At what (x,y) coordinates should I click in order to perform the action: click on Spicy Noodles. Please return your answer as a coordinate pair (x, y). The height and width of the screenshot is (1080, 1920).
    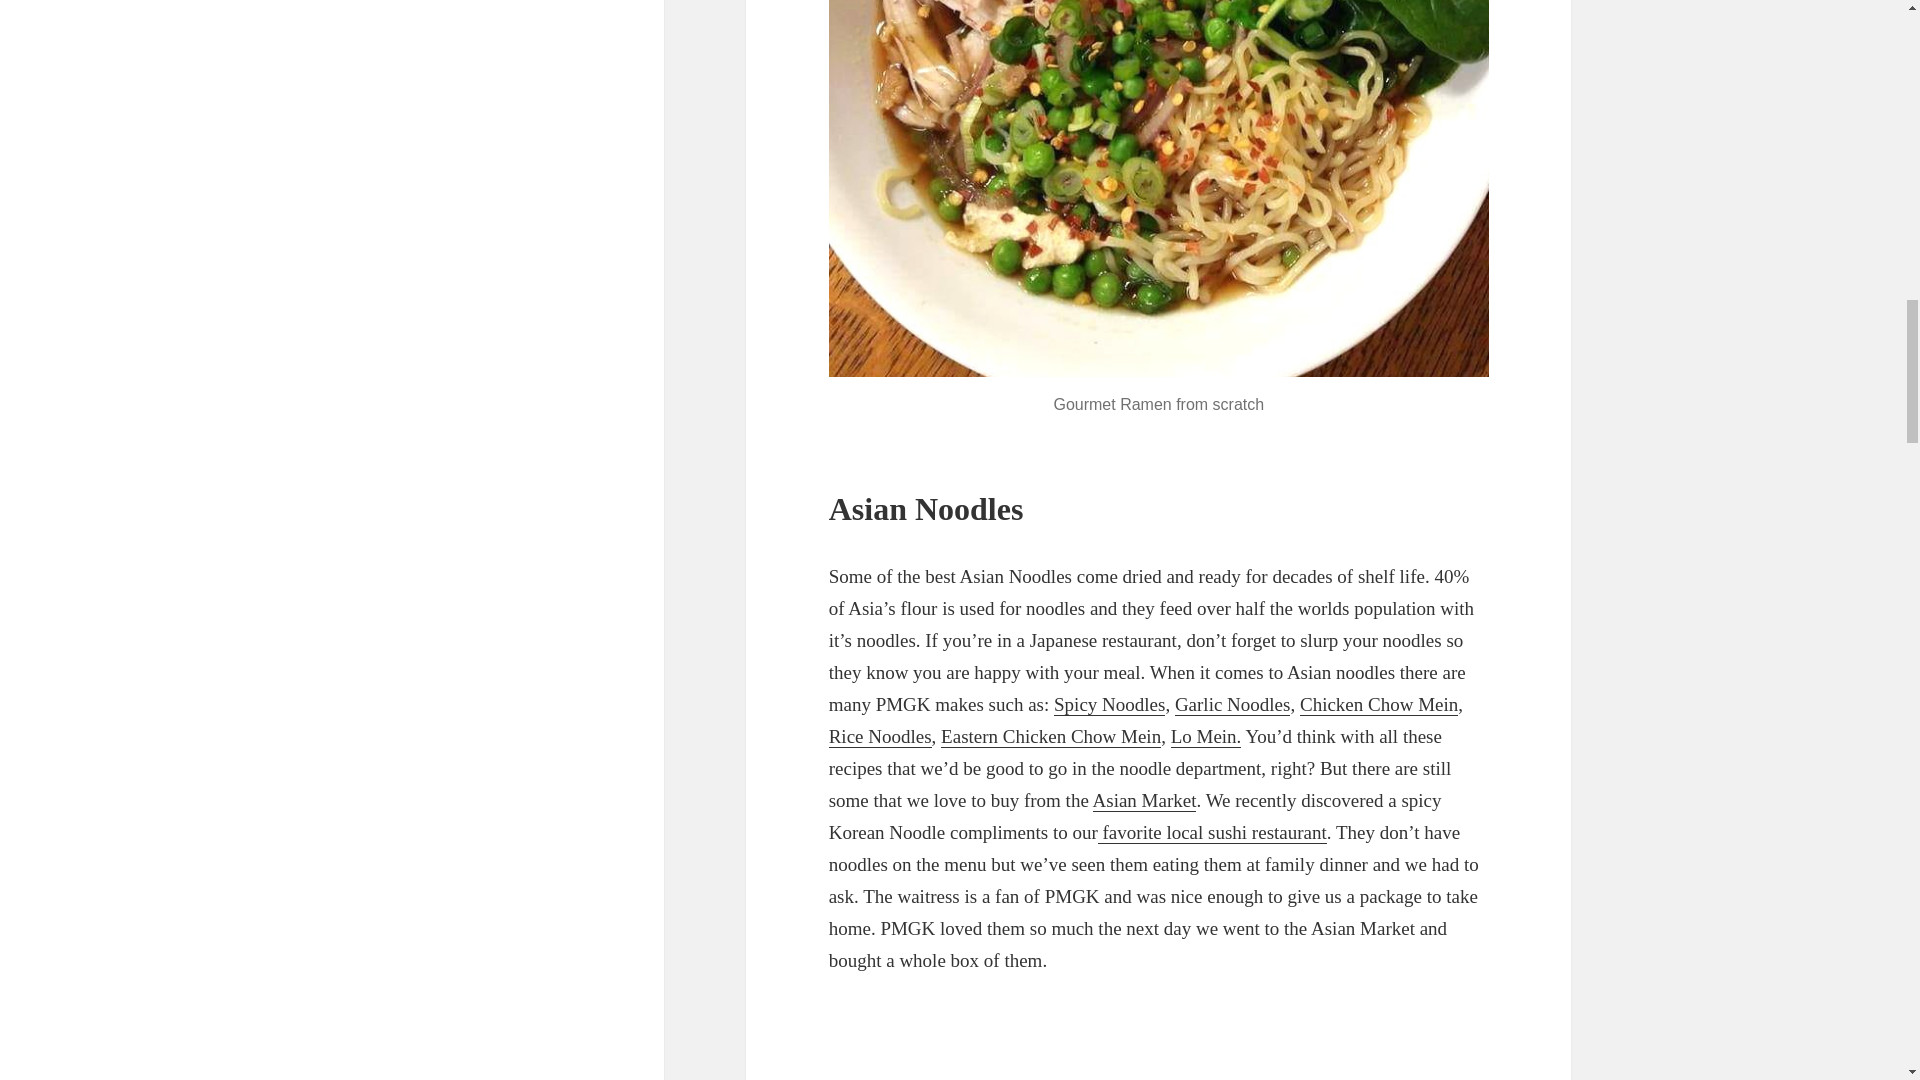
    Looking at the image, I should click on (1110, 705).